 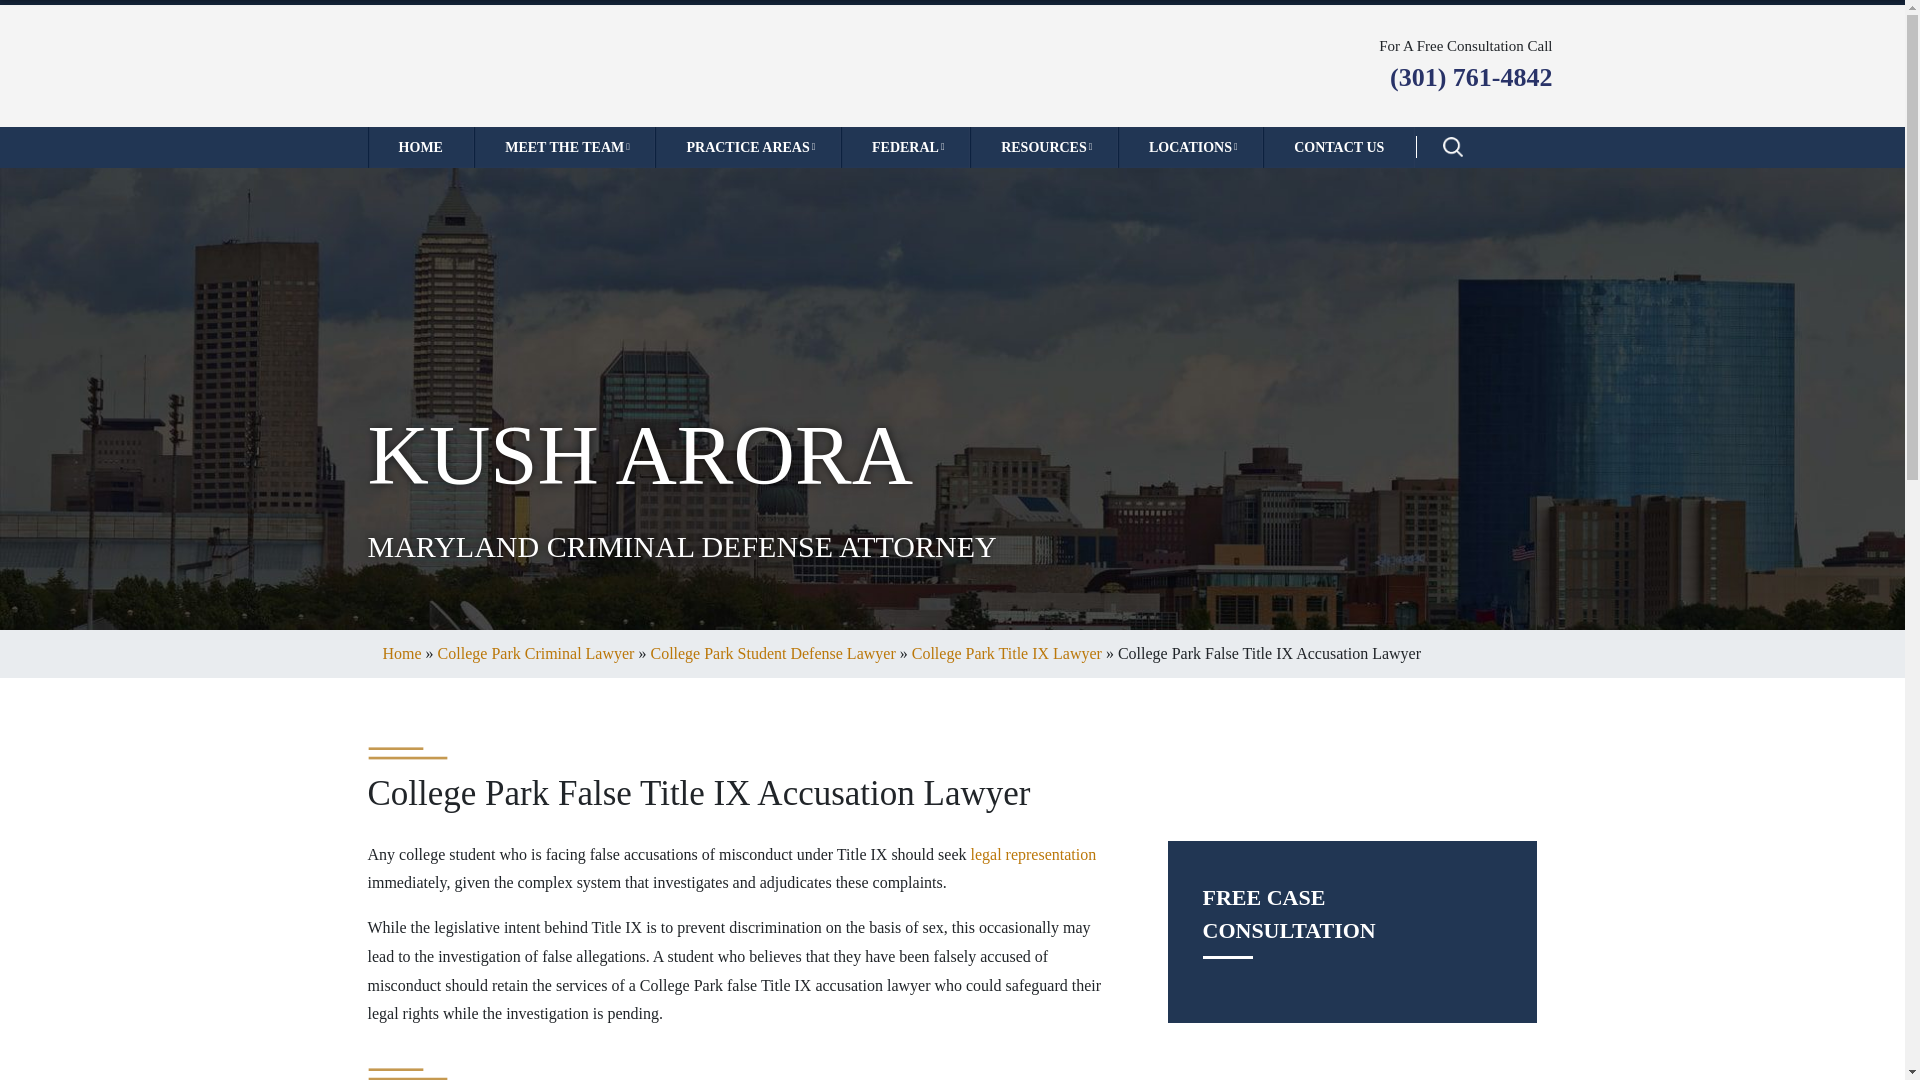 I want to click on FEDERAL, so click(x=904, y=146).